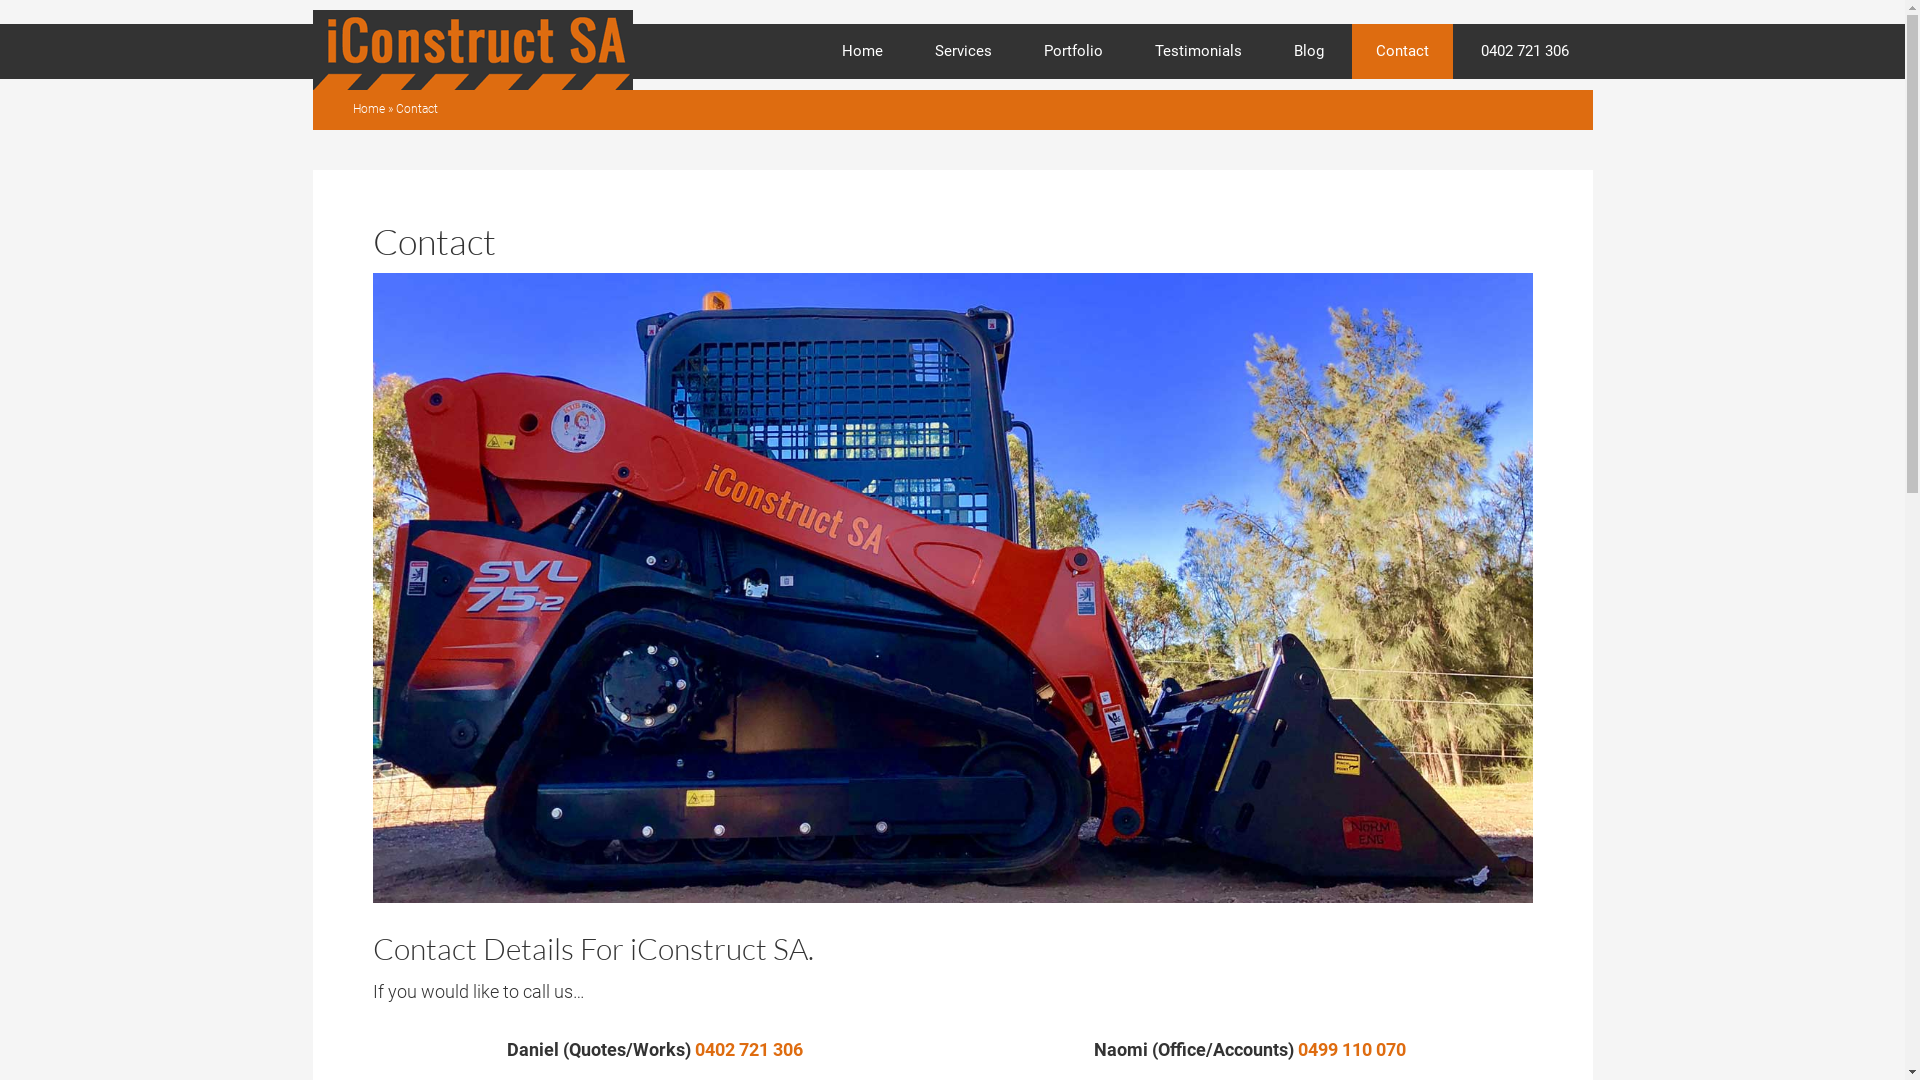 The image size is (1920, 1080). What do you see at coordinates (0, 0) in the screenshot?
I see `Skip to primary navigation` at bounding box center [0, 0].